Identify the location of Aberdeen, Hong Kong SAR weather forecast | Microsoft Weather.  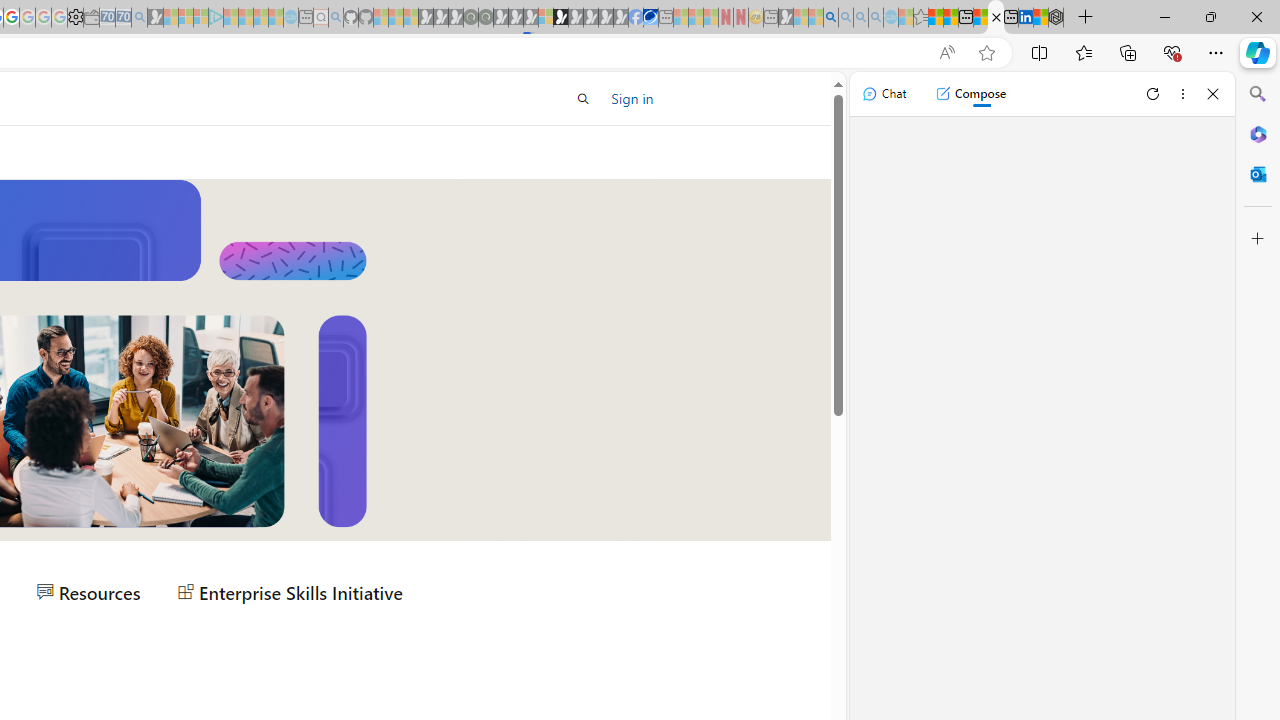
(950, 18).